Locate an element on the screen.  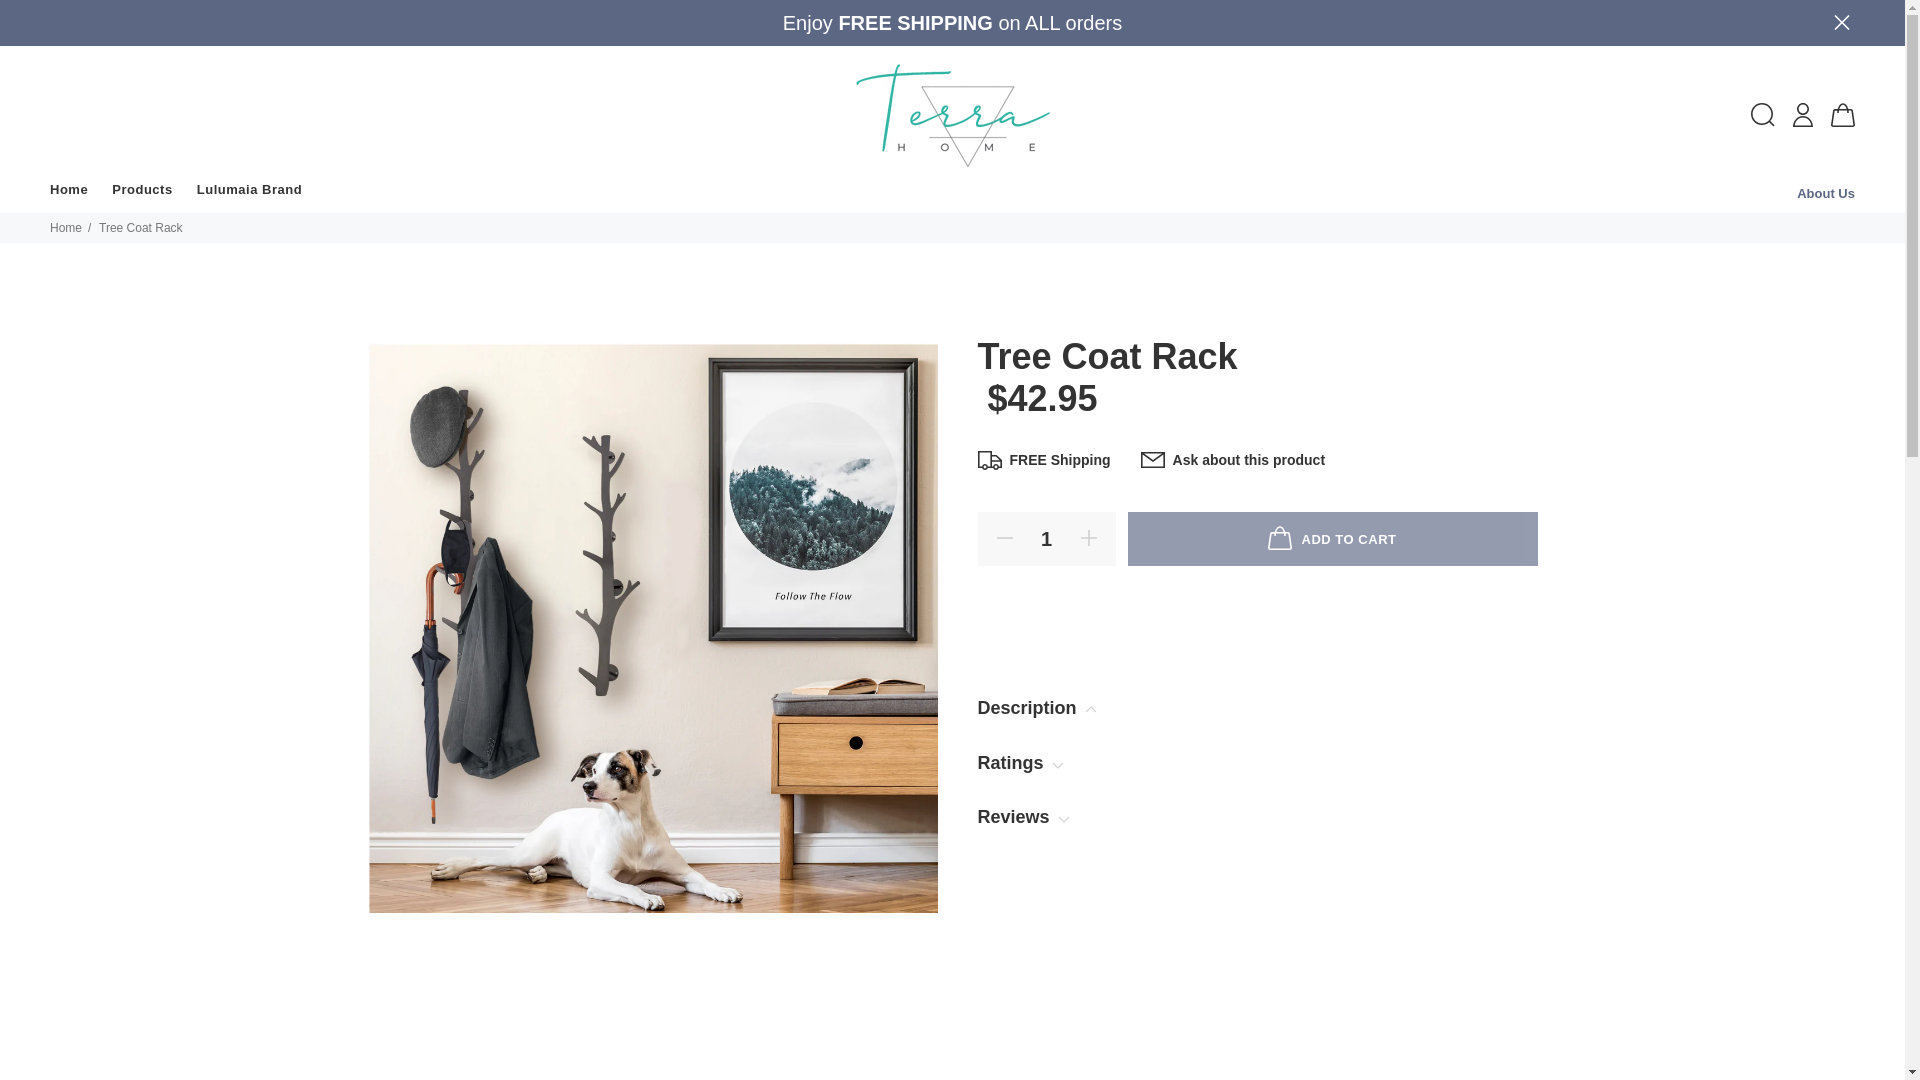
About Us is located at coordinates (1826, 192).